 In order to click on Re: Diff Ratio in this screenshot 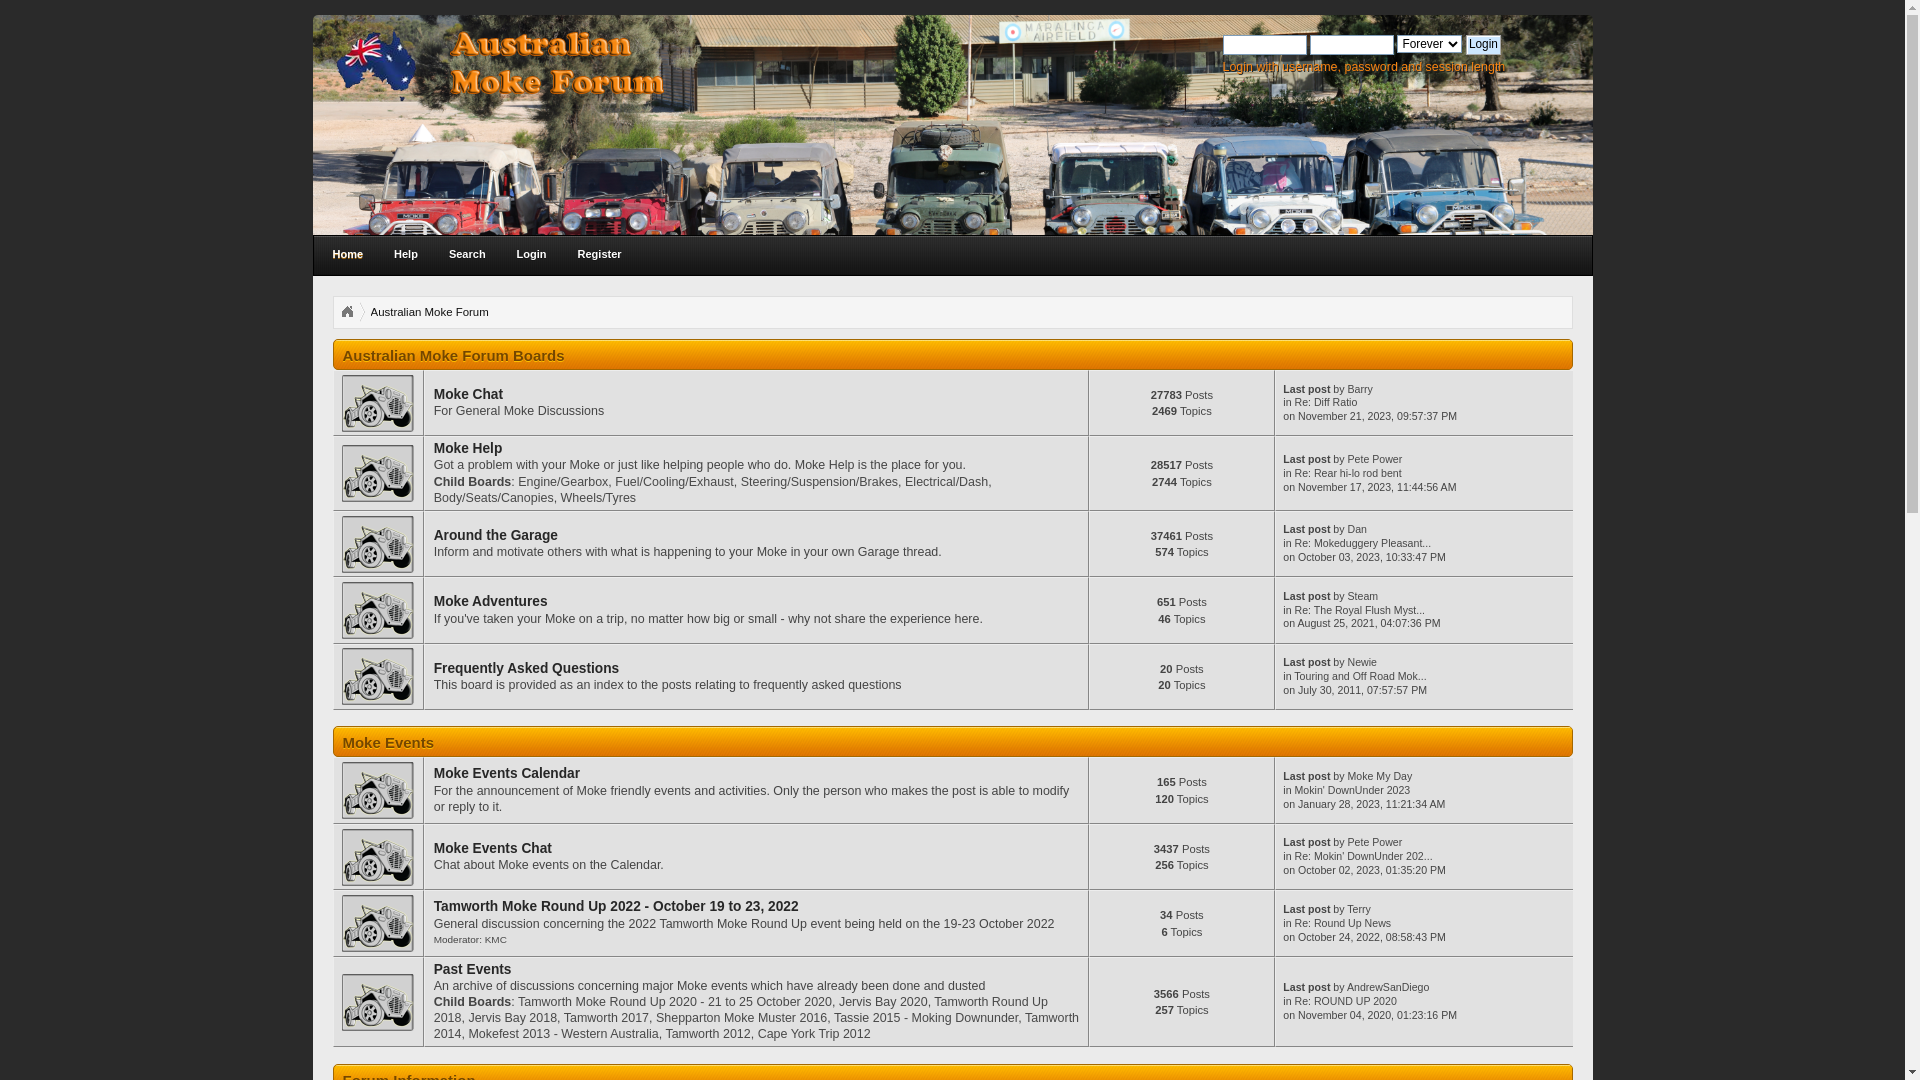, I will do `click(1326, 402)`.